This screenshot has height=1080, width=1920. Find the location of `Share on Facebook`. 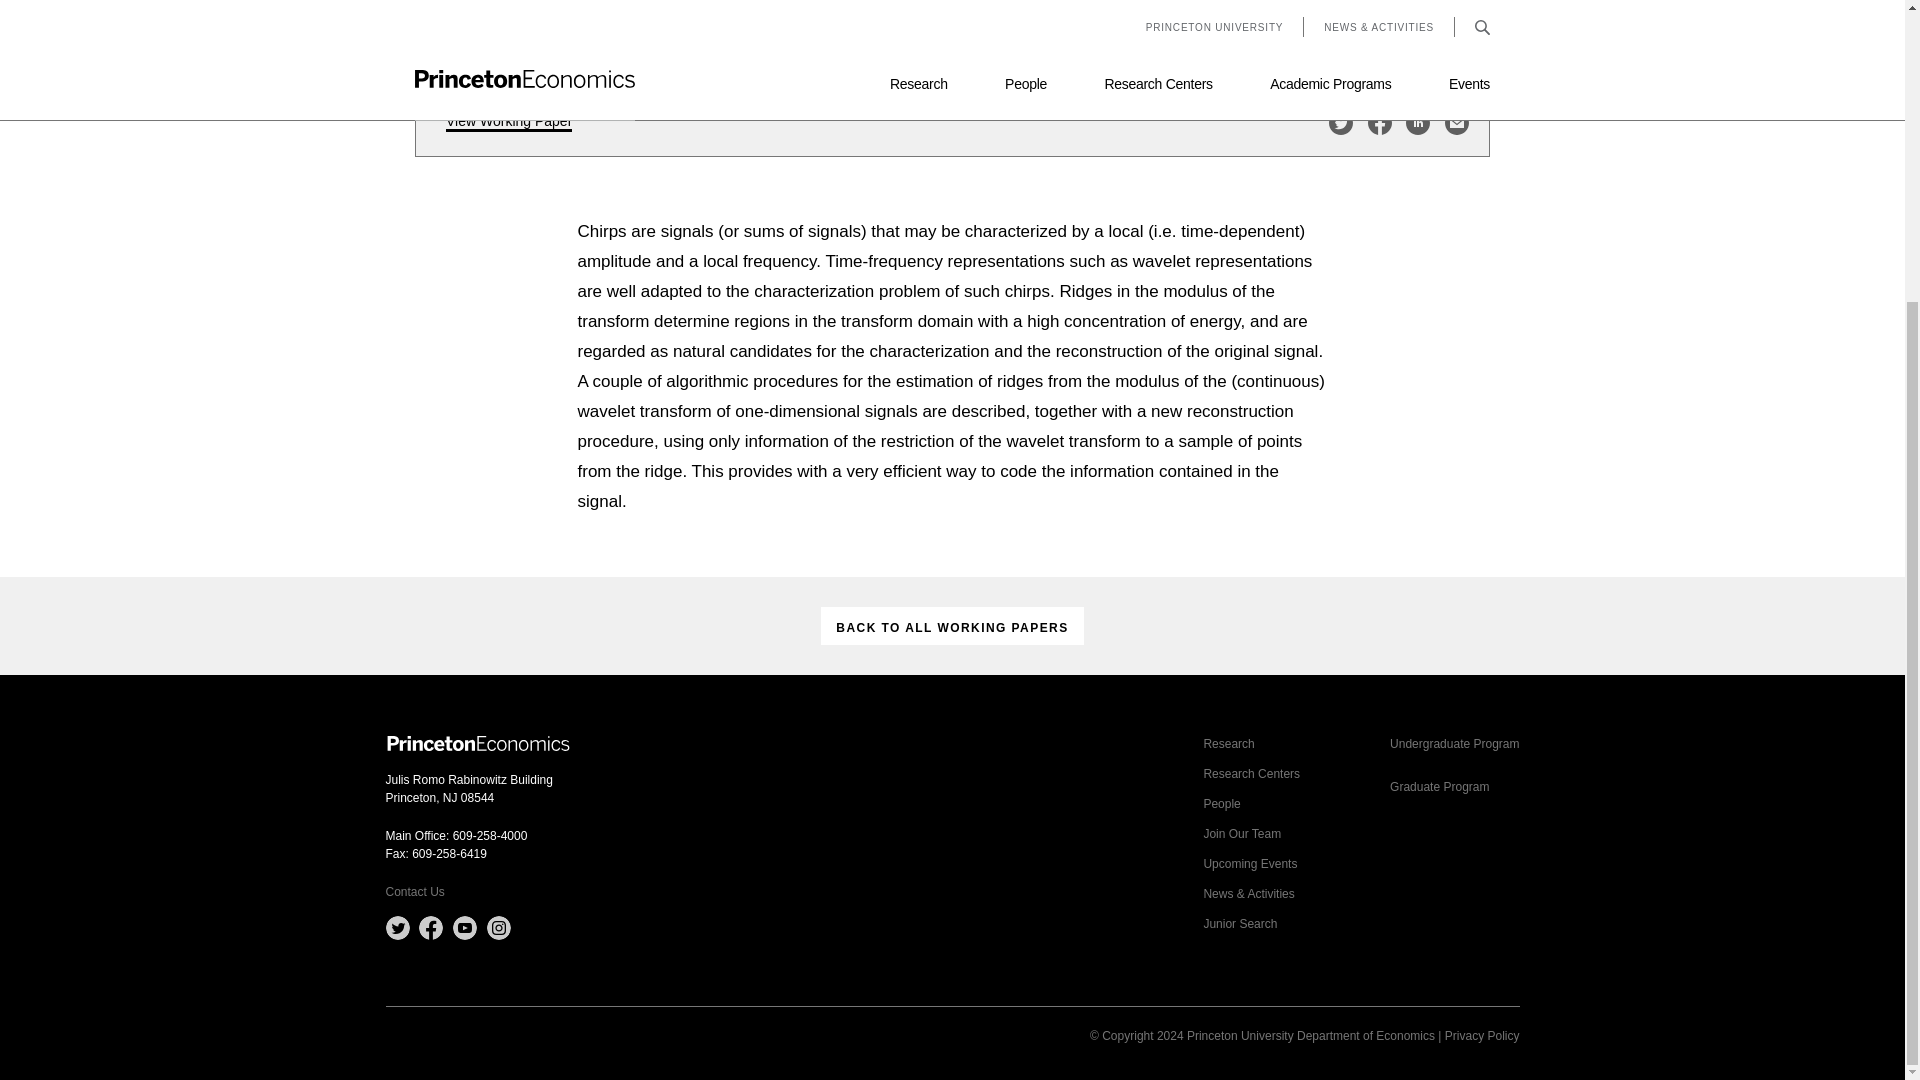

Share on Facebook is located at coordinates (1380, 123).